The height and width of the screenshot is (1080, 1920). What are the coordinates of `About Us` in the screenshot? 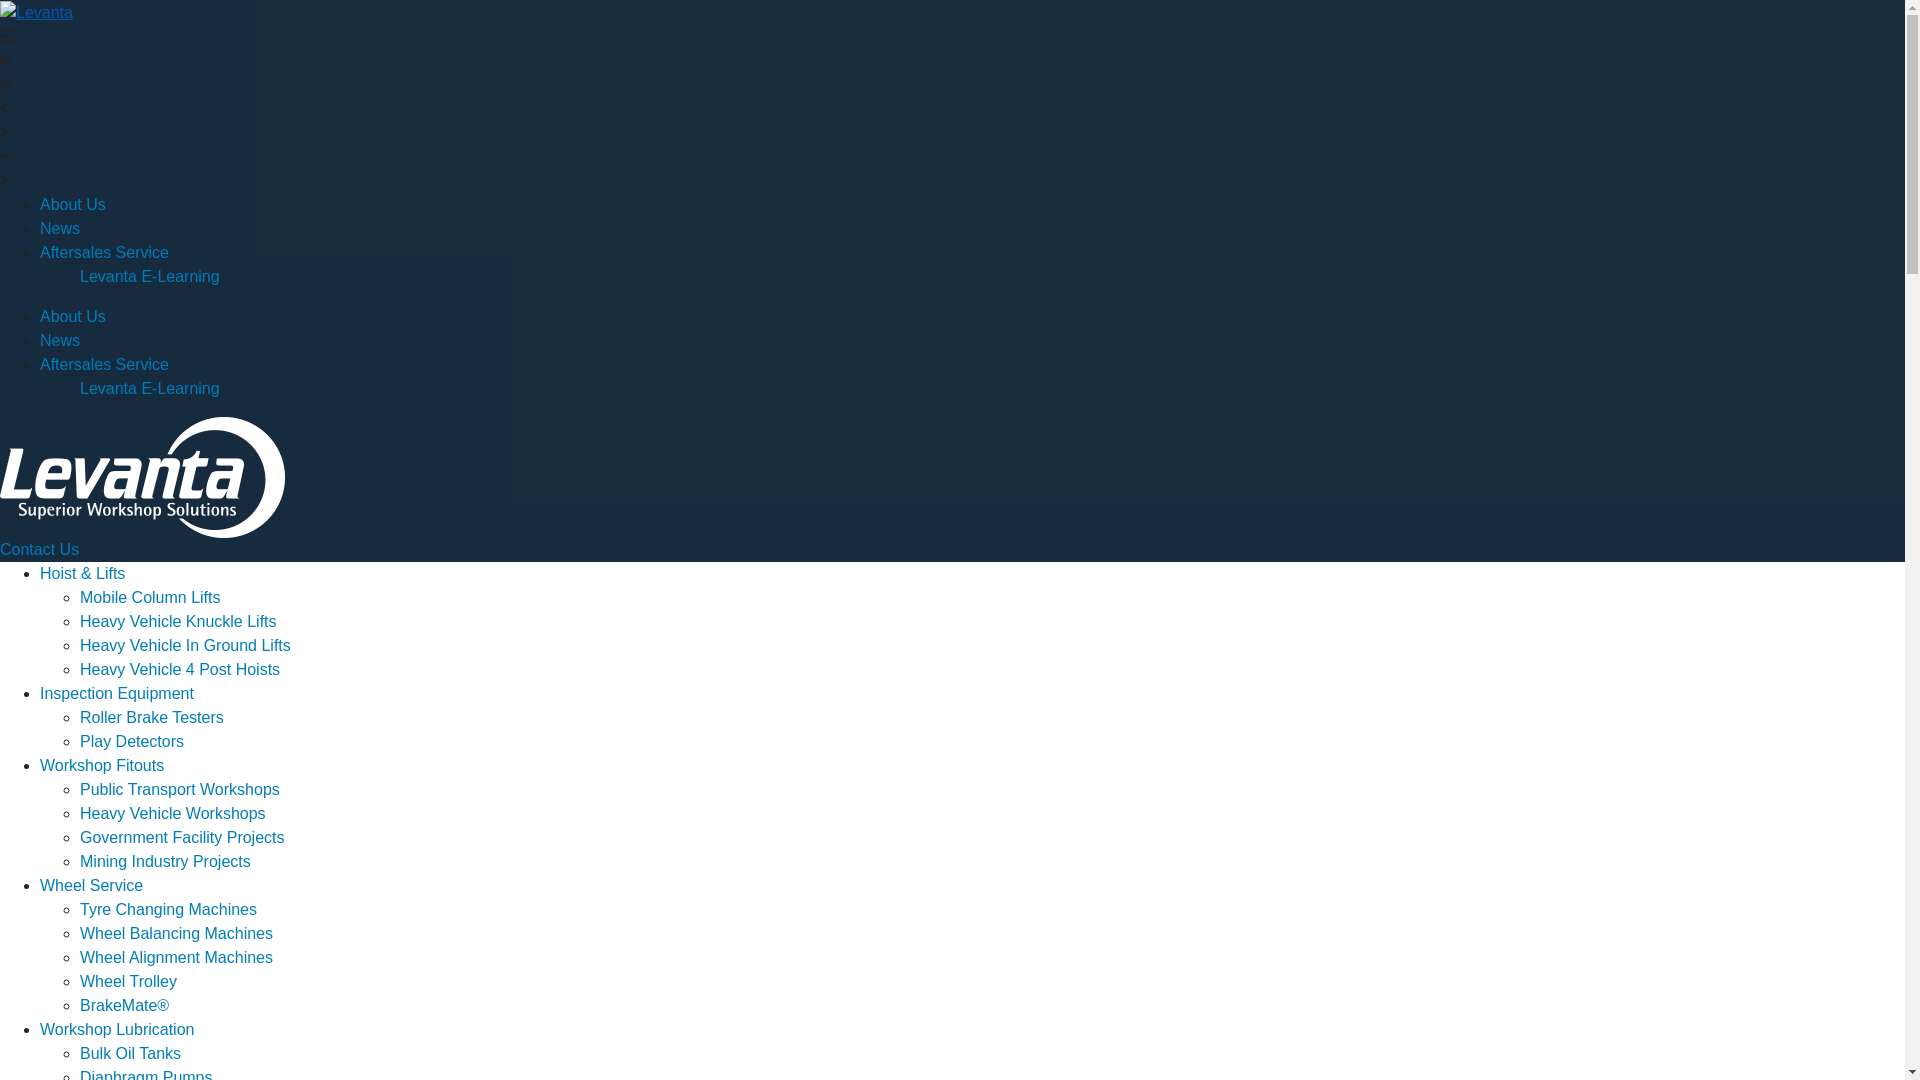 It's located at (73, 316).